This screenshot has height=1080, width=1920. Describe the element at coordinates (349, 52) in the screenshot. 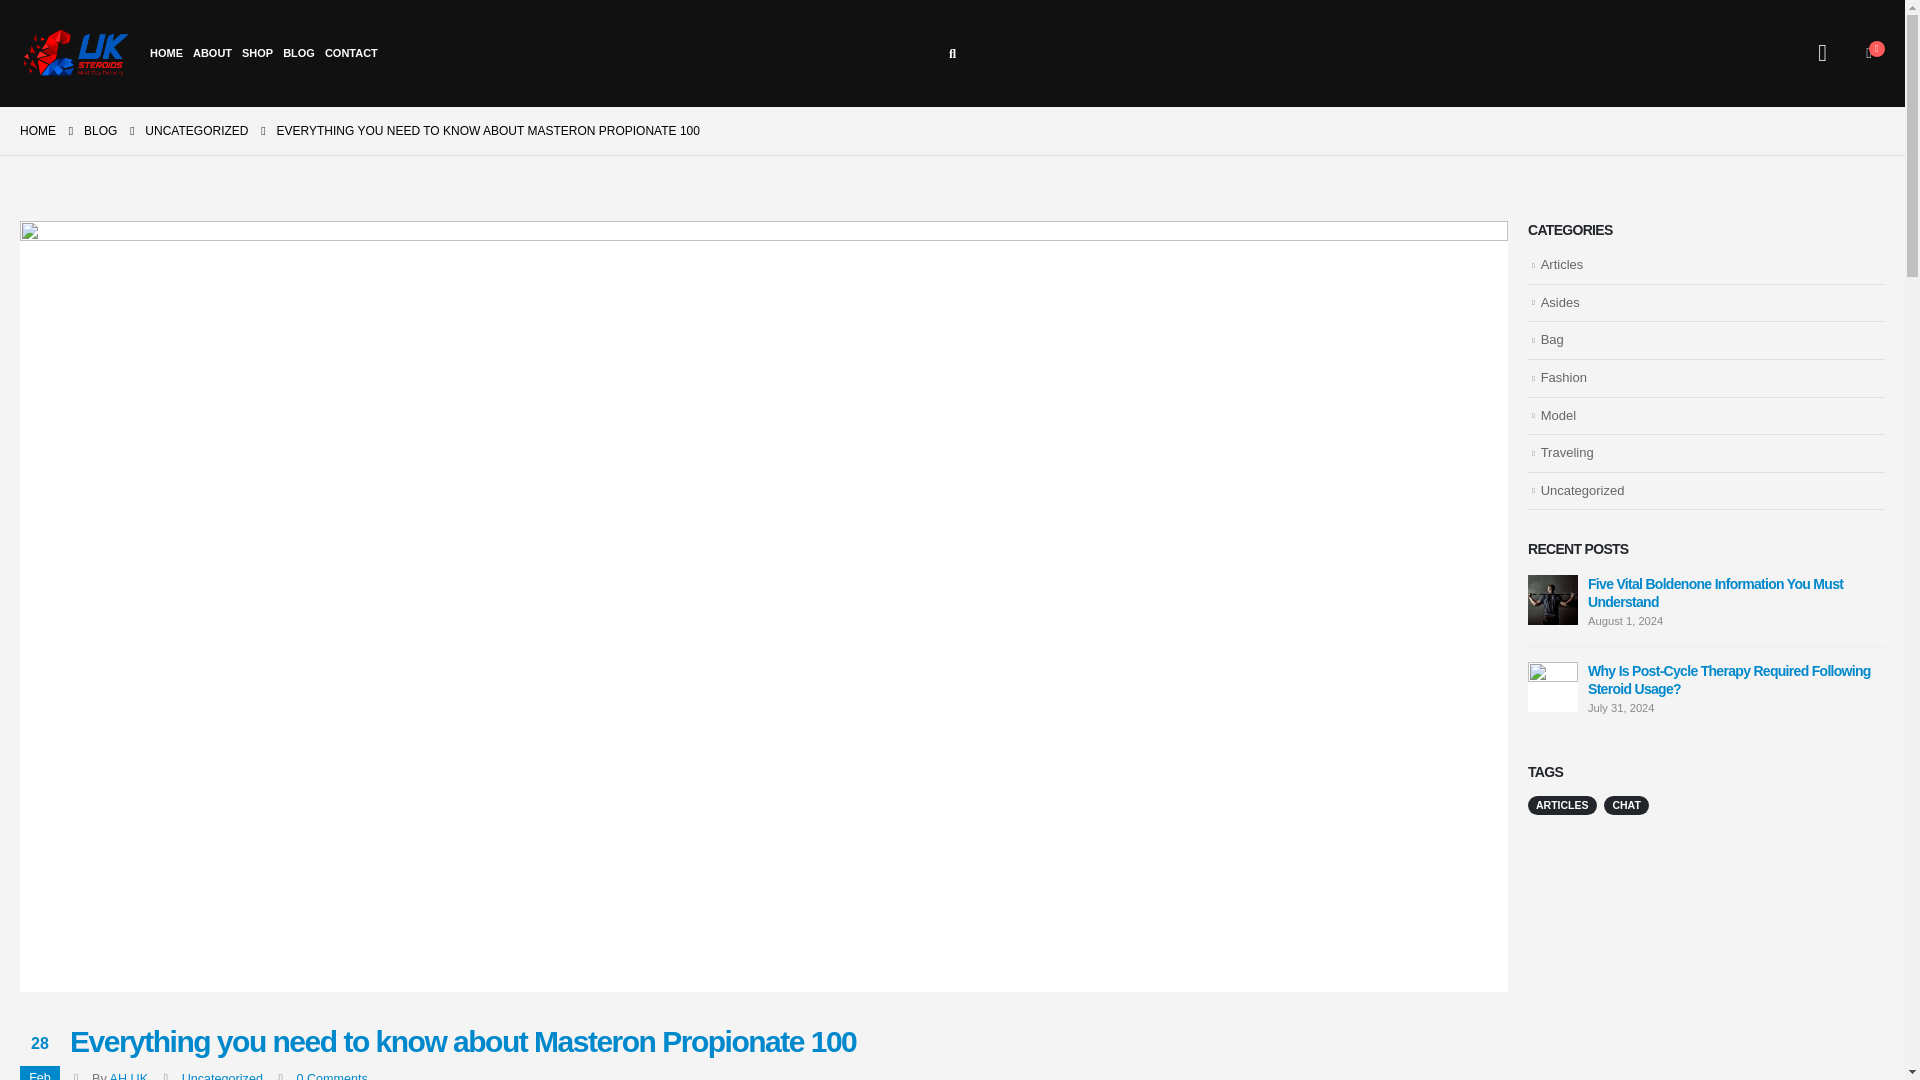

I see `CONTACT` at that location.